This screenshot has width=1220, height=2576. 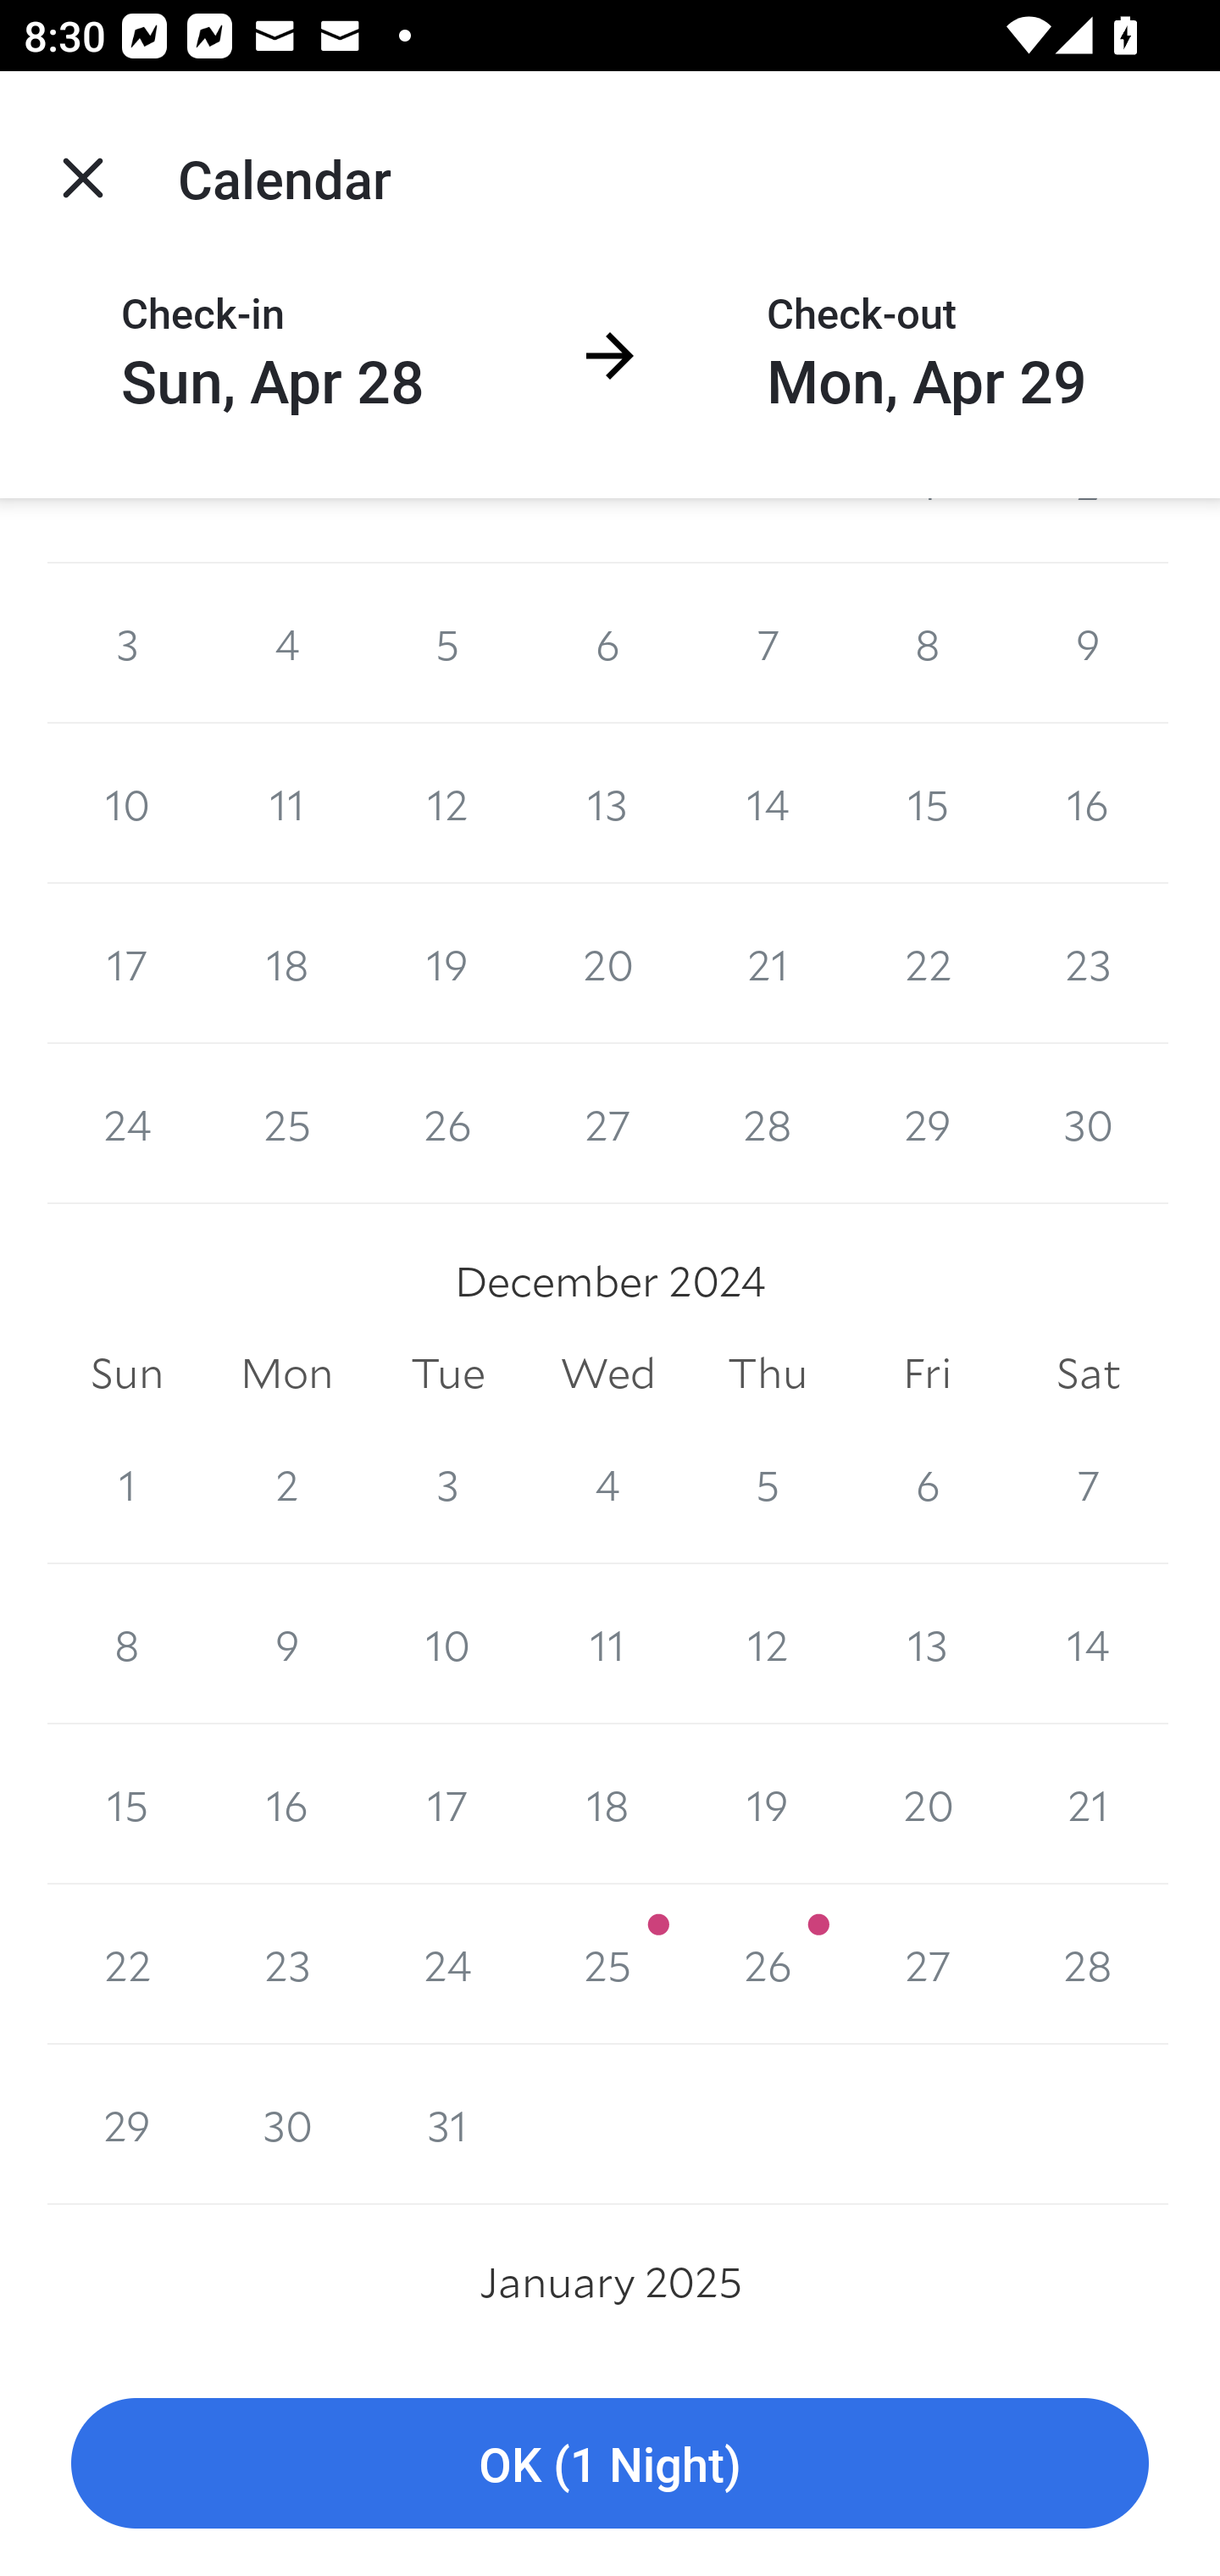 What do you see at coordinates (286, 1965) in the screenshot?
I see `23 23 December 2024` at bounding box center [286, 1965].